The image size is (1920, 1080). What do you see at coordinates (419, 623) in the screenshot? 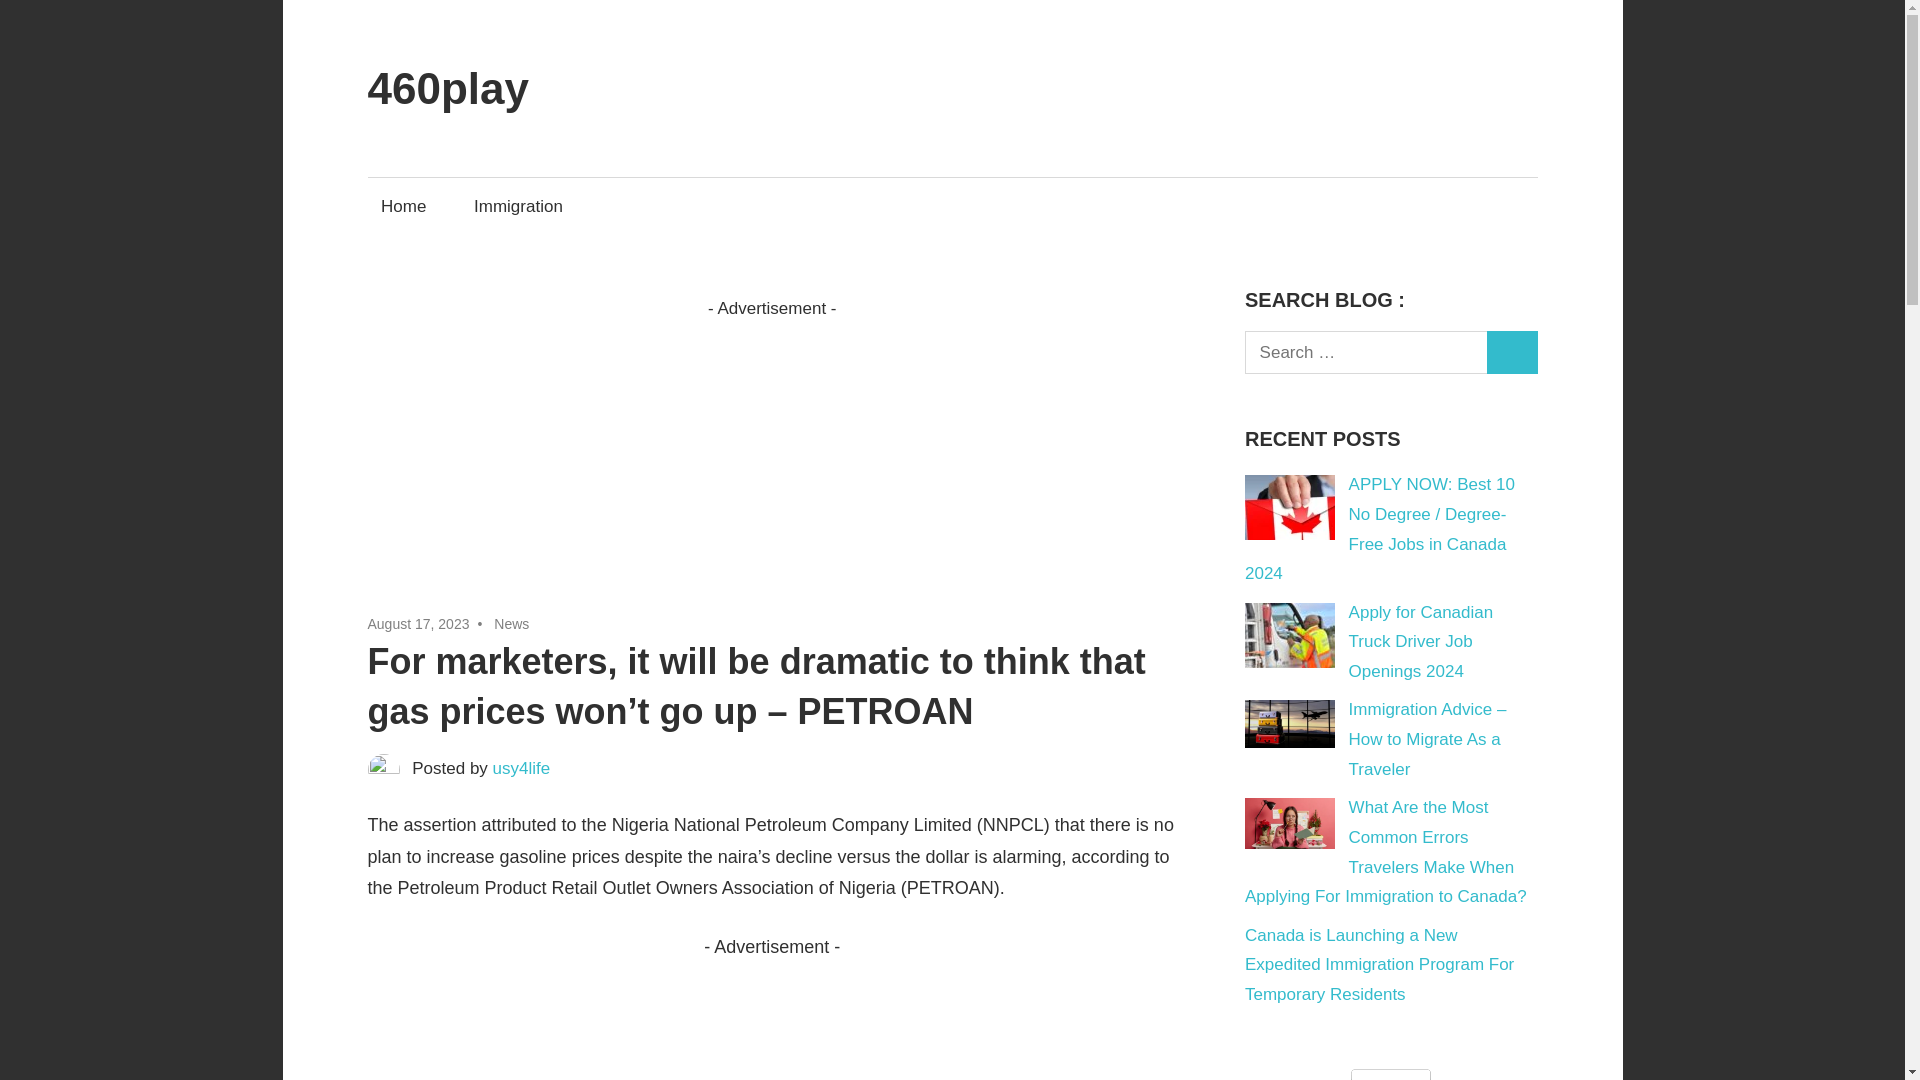
I see `11:50 am` at bounding box center [419, 623].